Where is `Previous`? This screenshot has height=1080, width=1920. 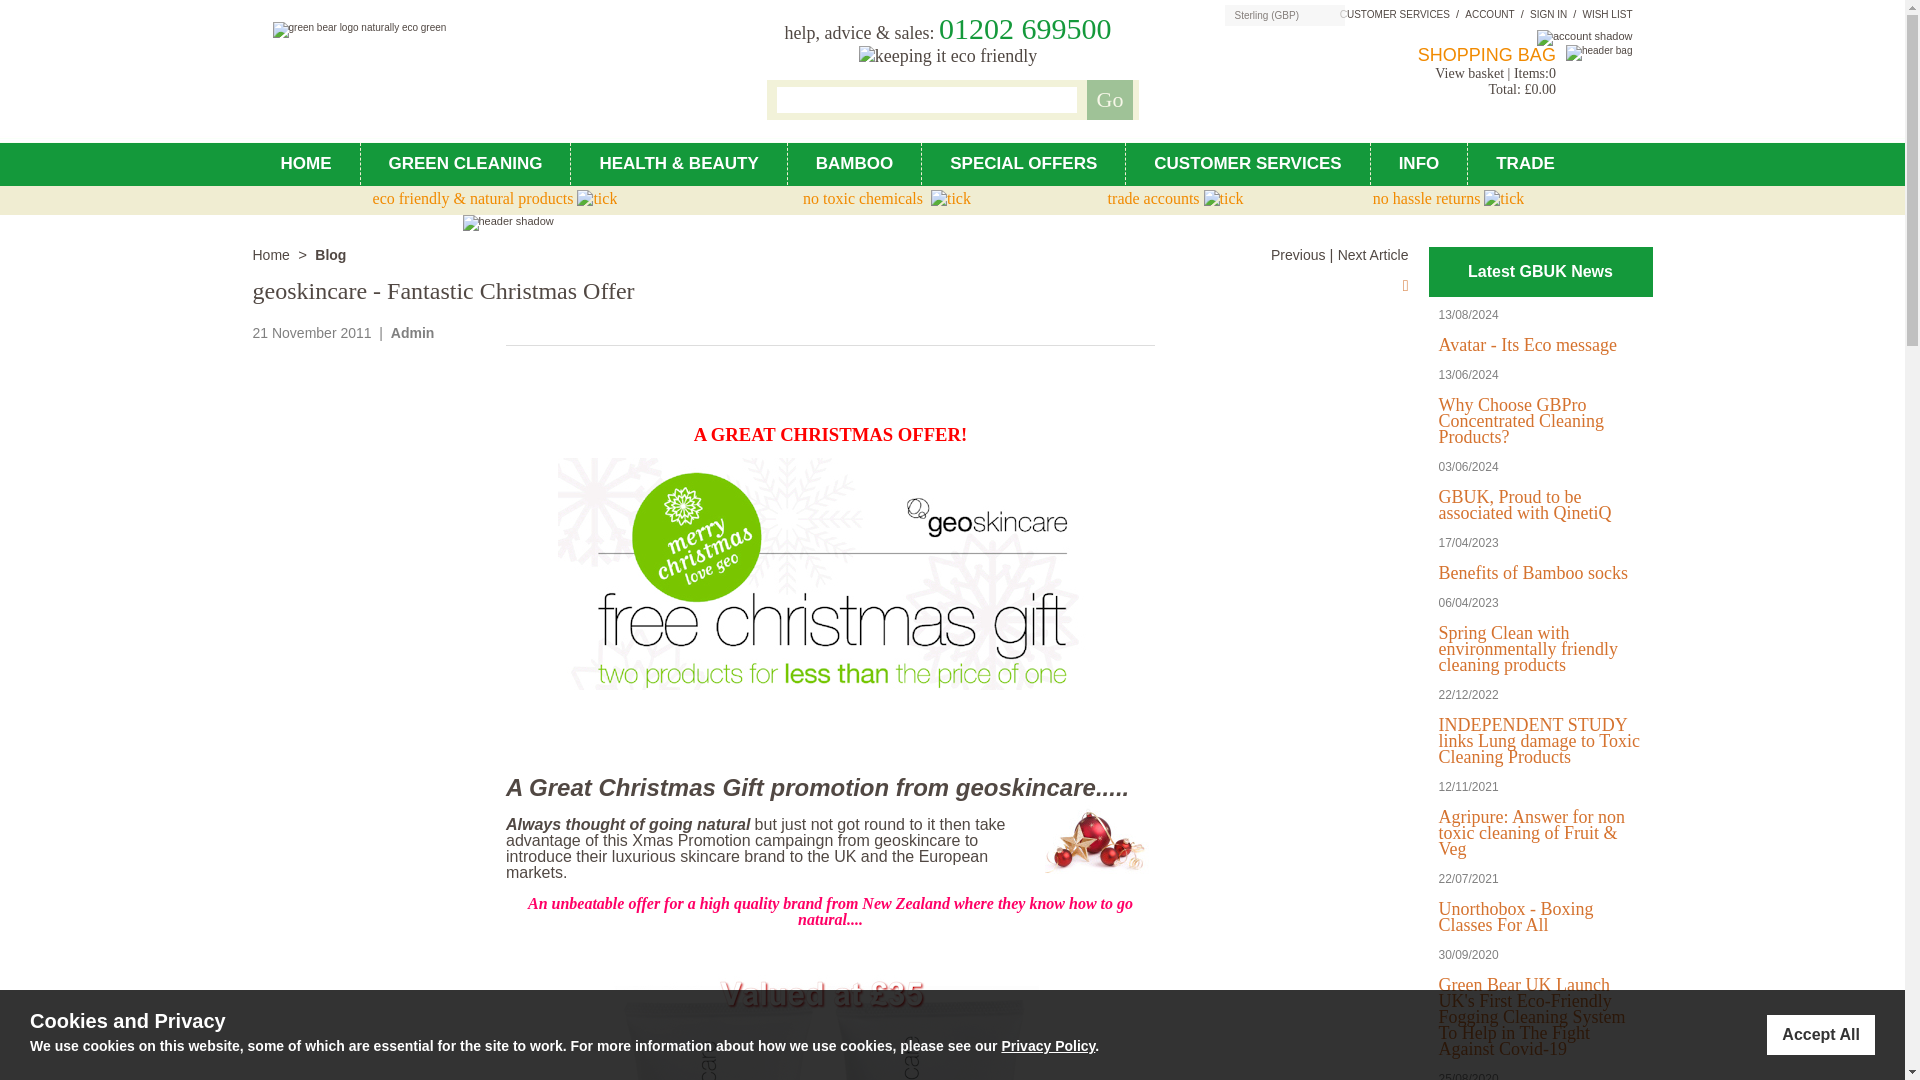 Previous is located at coordinates (1298, 255).